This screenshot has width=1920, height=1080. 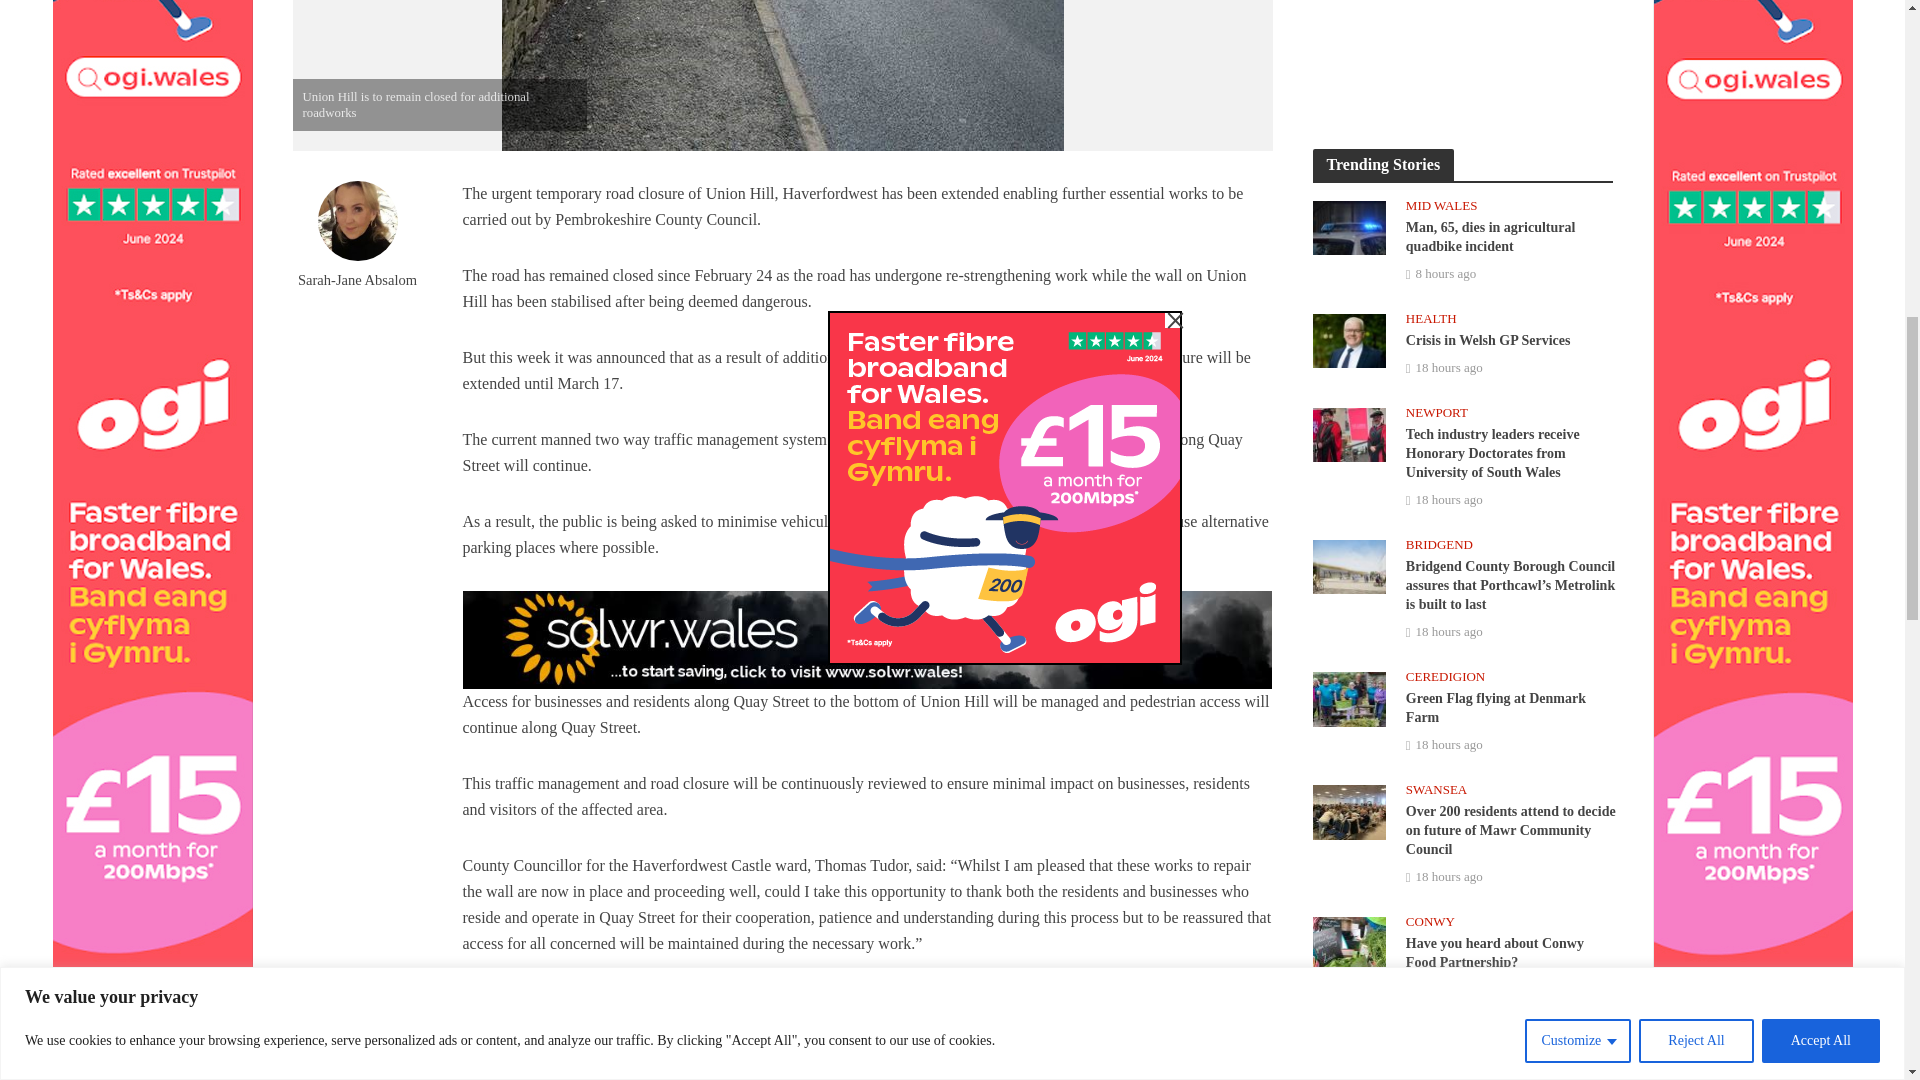 What do you see at coordinates (1348, 339) in the screenshot?
I see `Crisis in Welsh GP Services` at bounding box center [1348, 339].